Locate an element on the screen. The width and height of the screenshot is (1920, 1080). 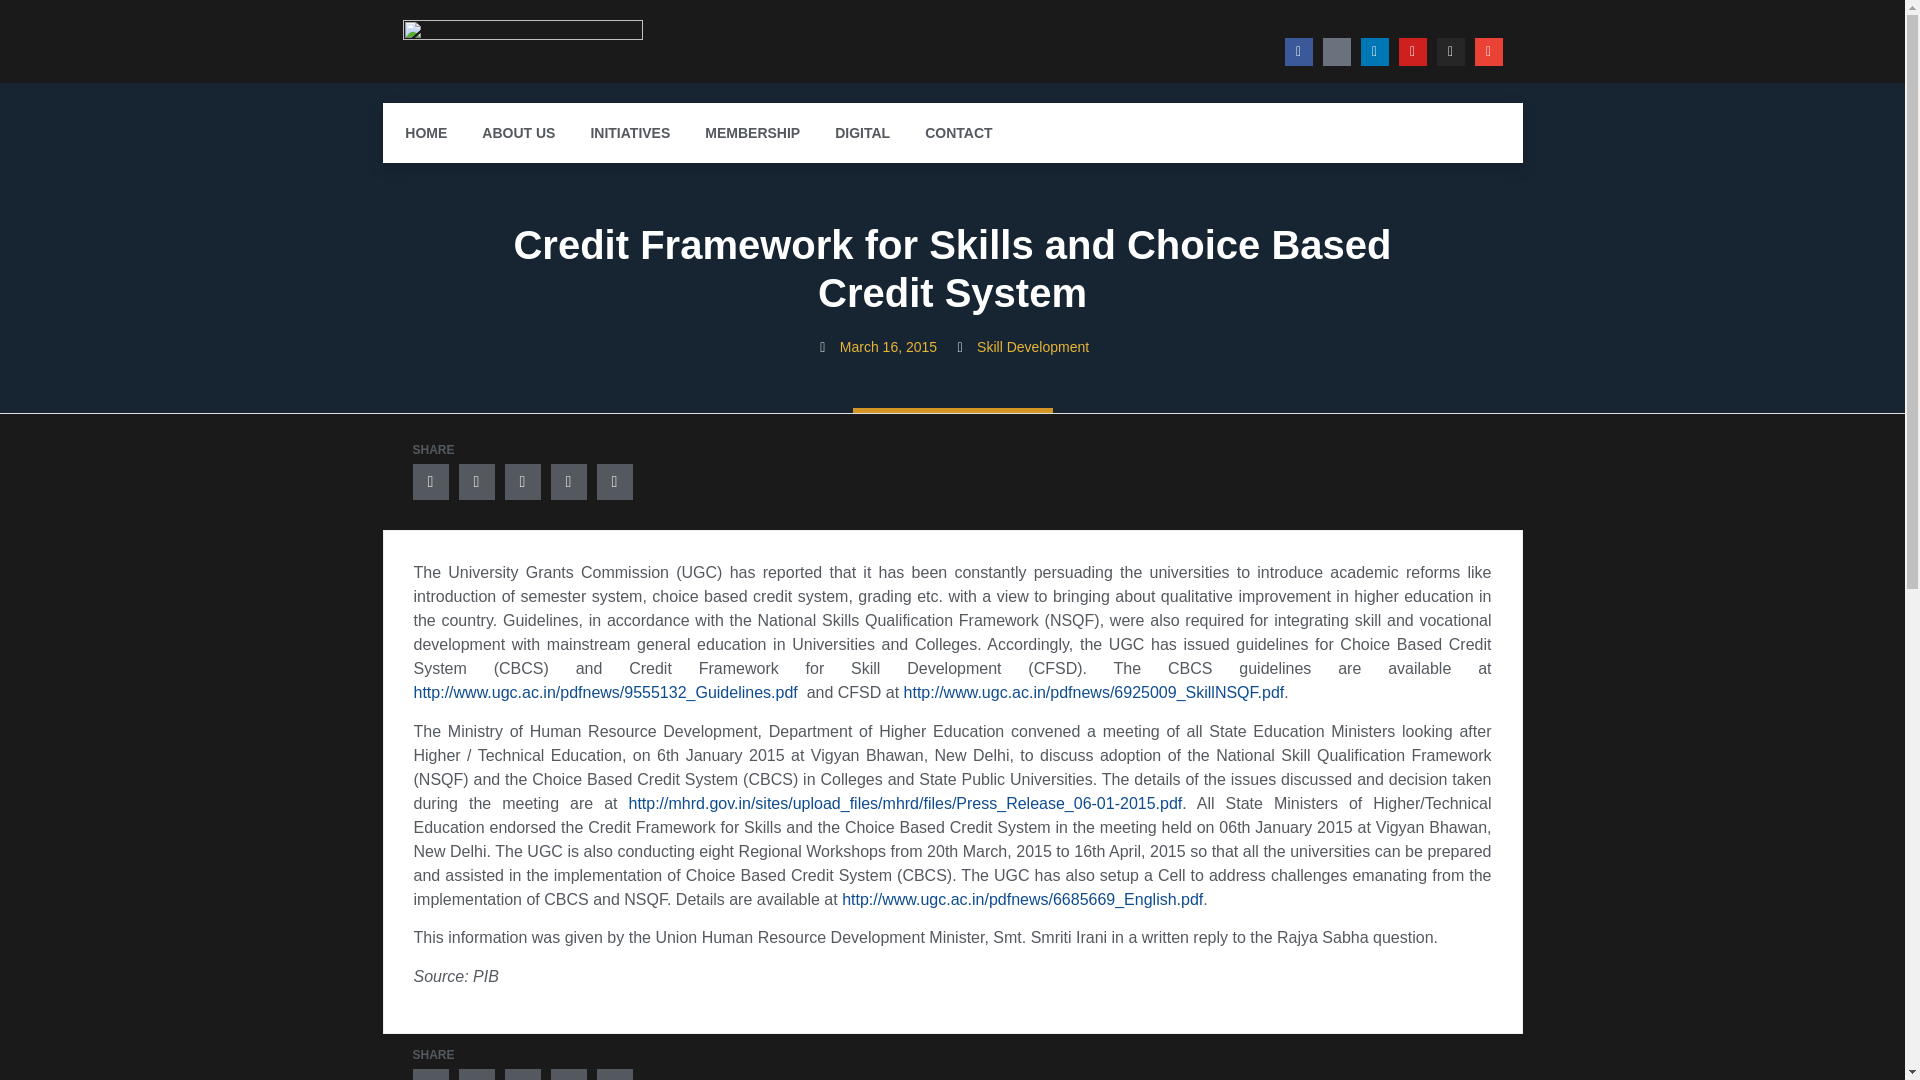
MEMBERSHIP is located at coordinates (752, 132).